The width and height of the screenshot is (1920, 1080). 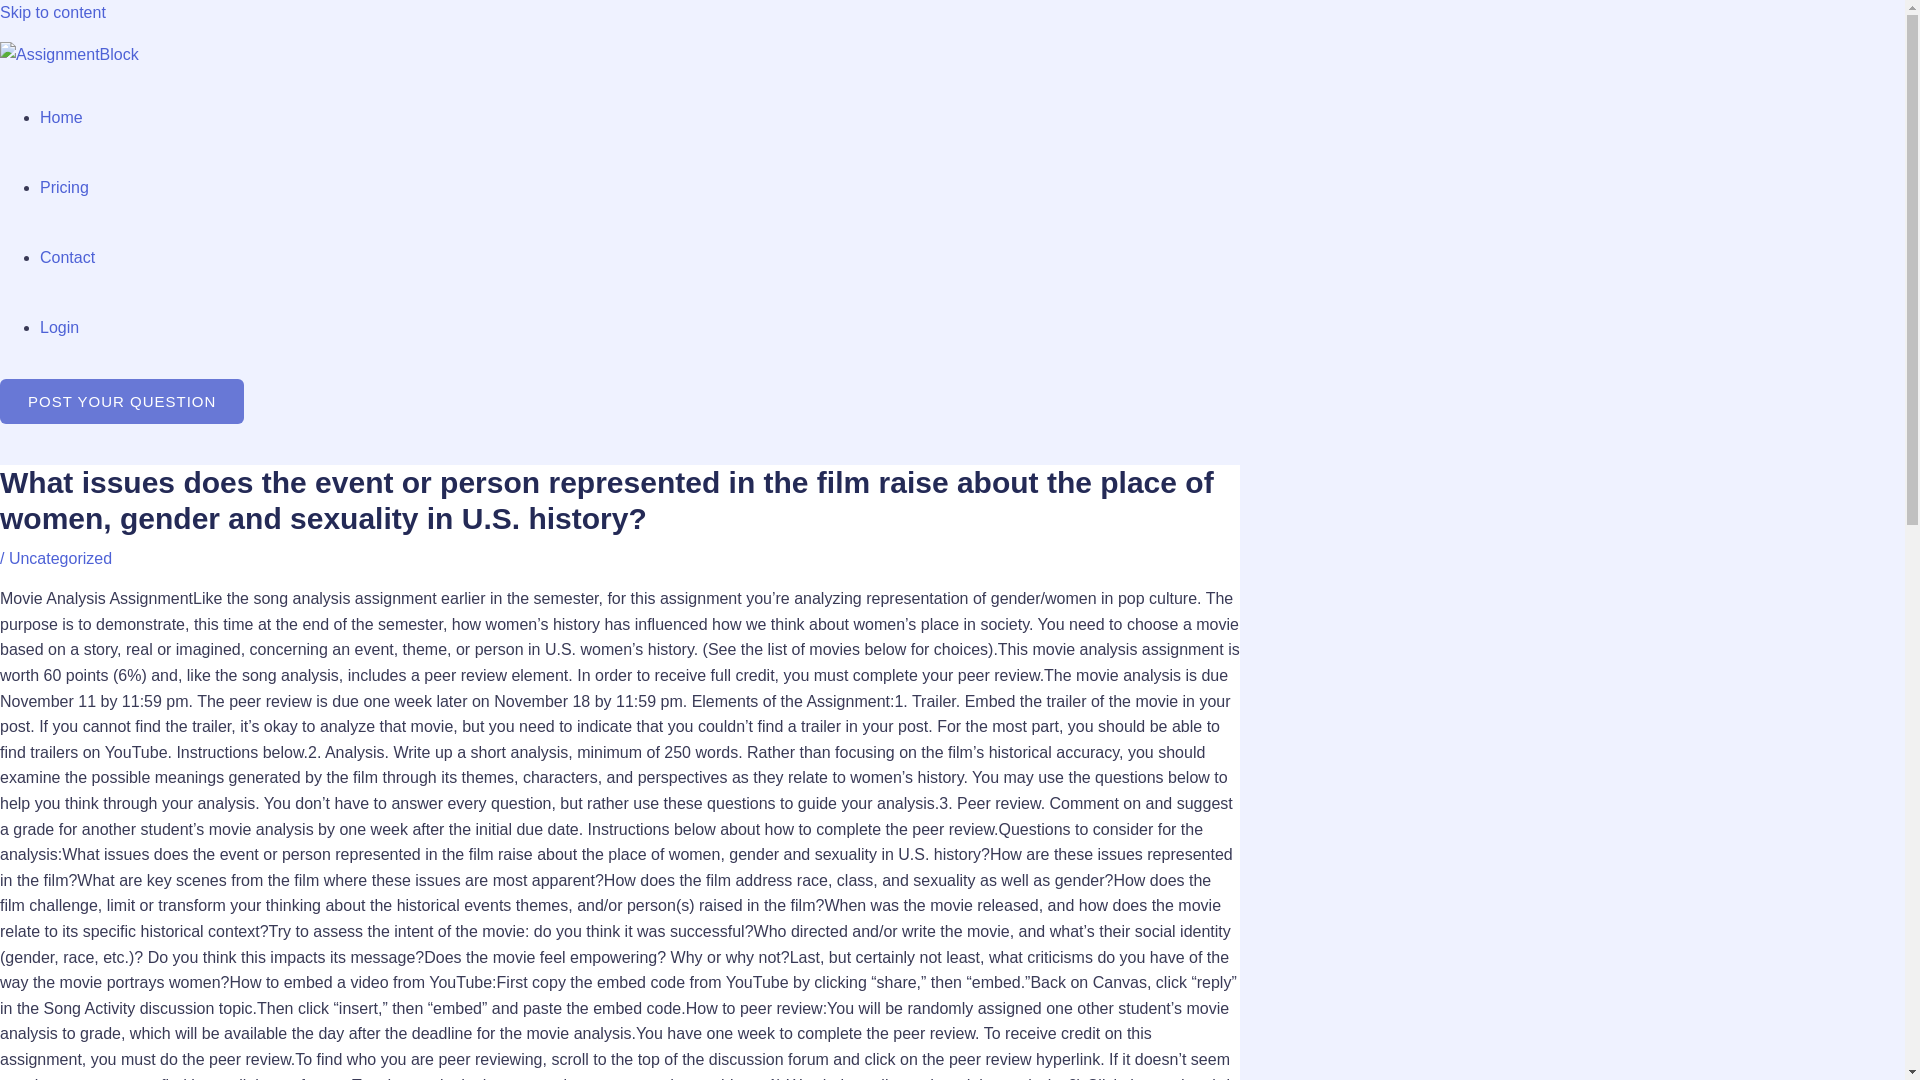 What do you see at coordinates (67, 257) in the screenshot?
I see `Contact` at bounding box center [67, 257].